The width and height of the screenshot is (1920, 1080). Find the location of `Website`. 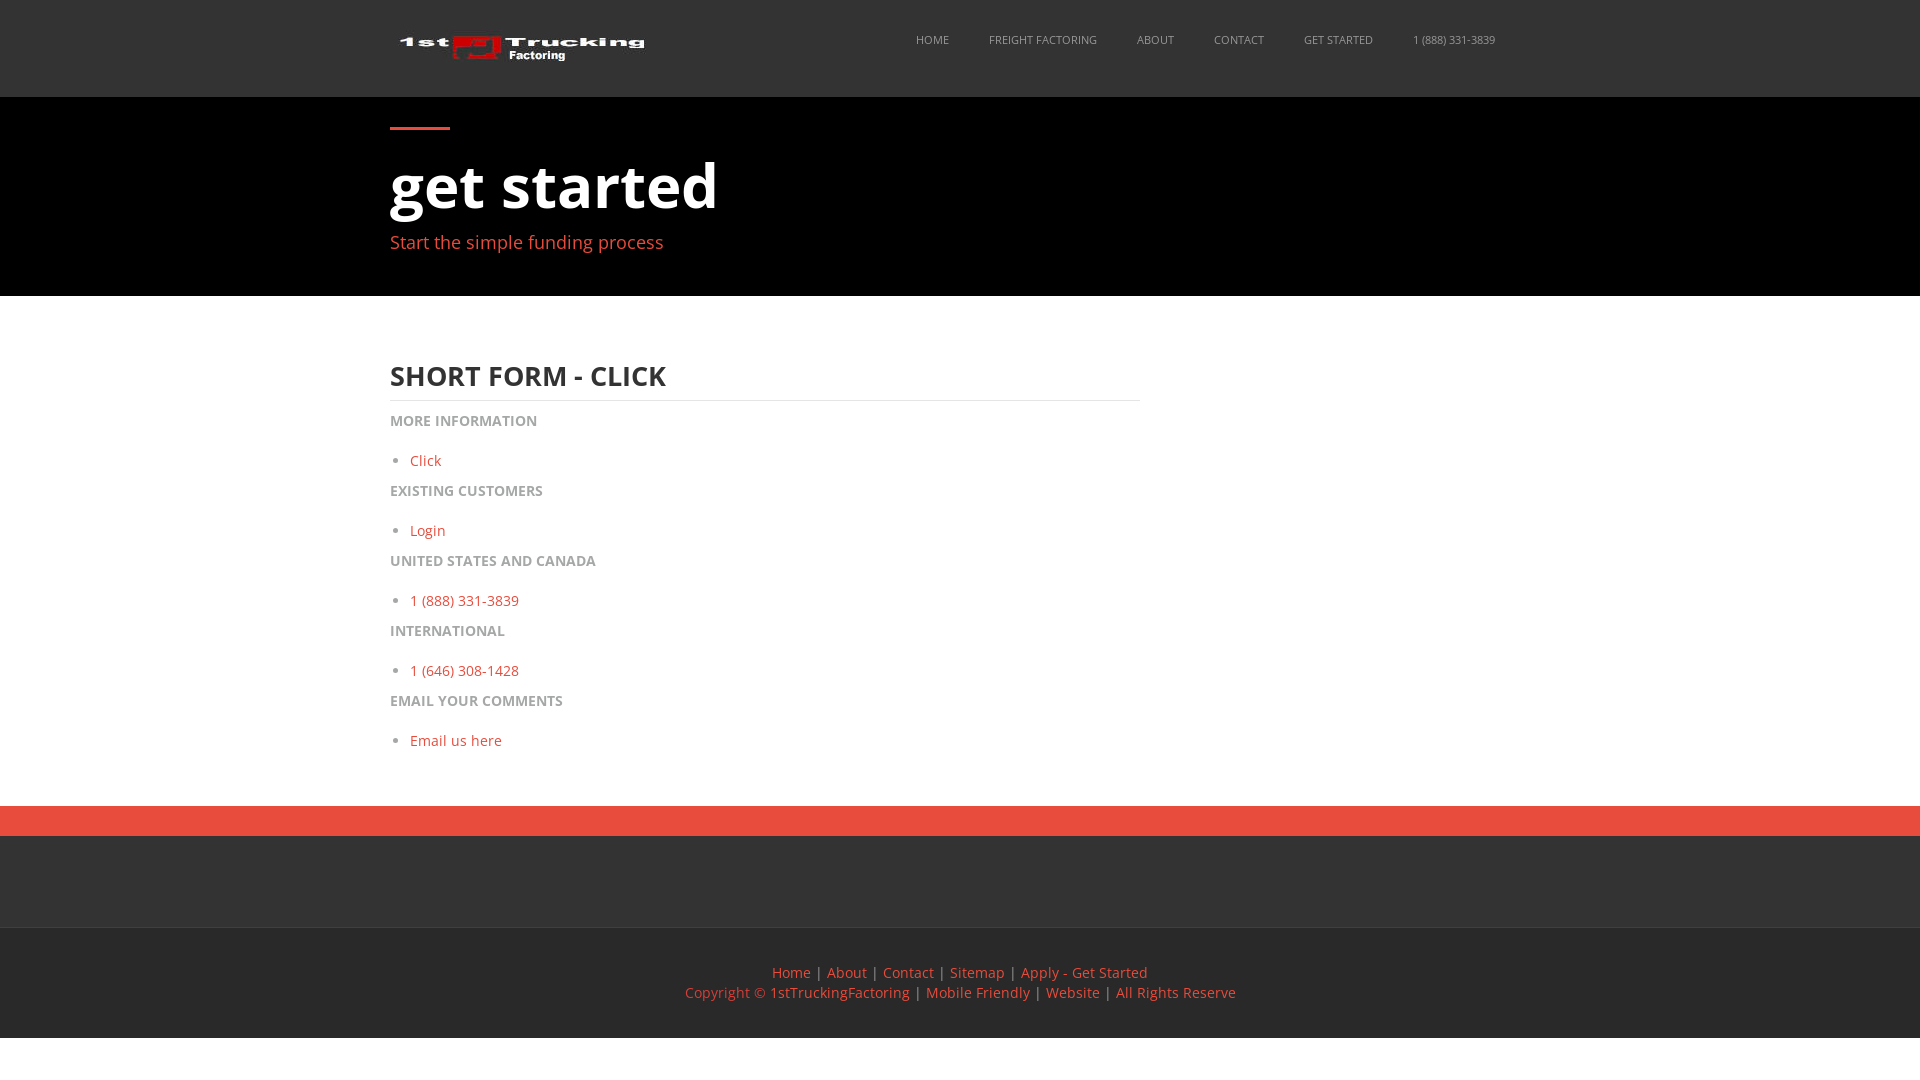

Website is located at coordinates (1073, 992).